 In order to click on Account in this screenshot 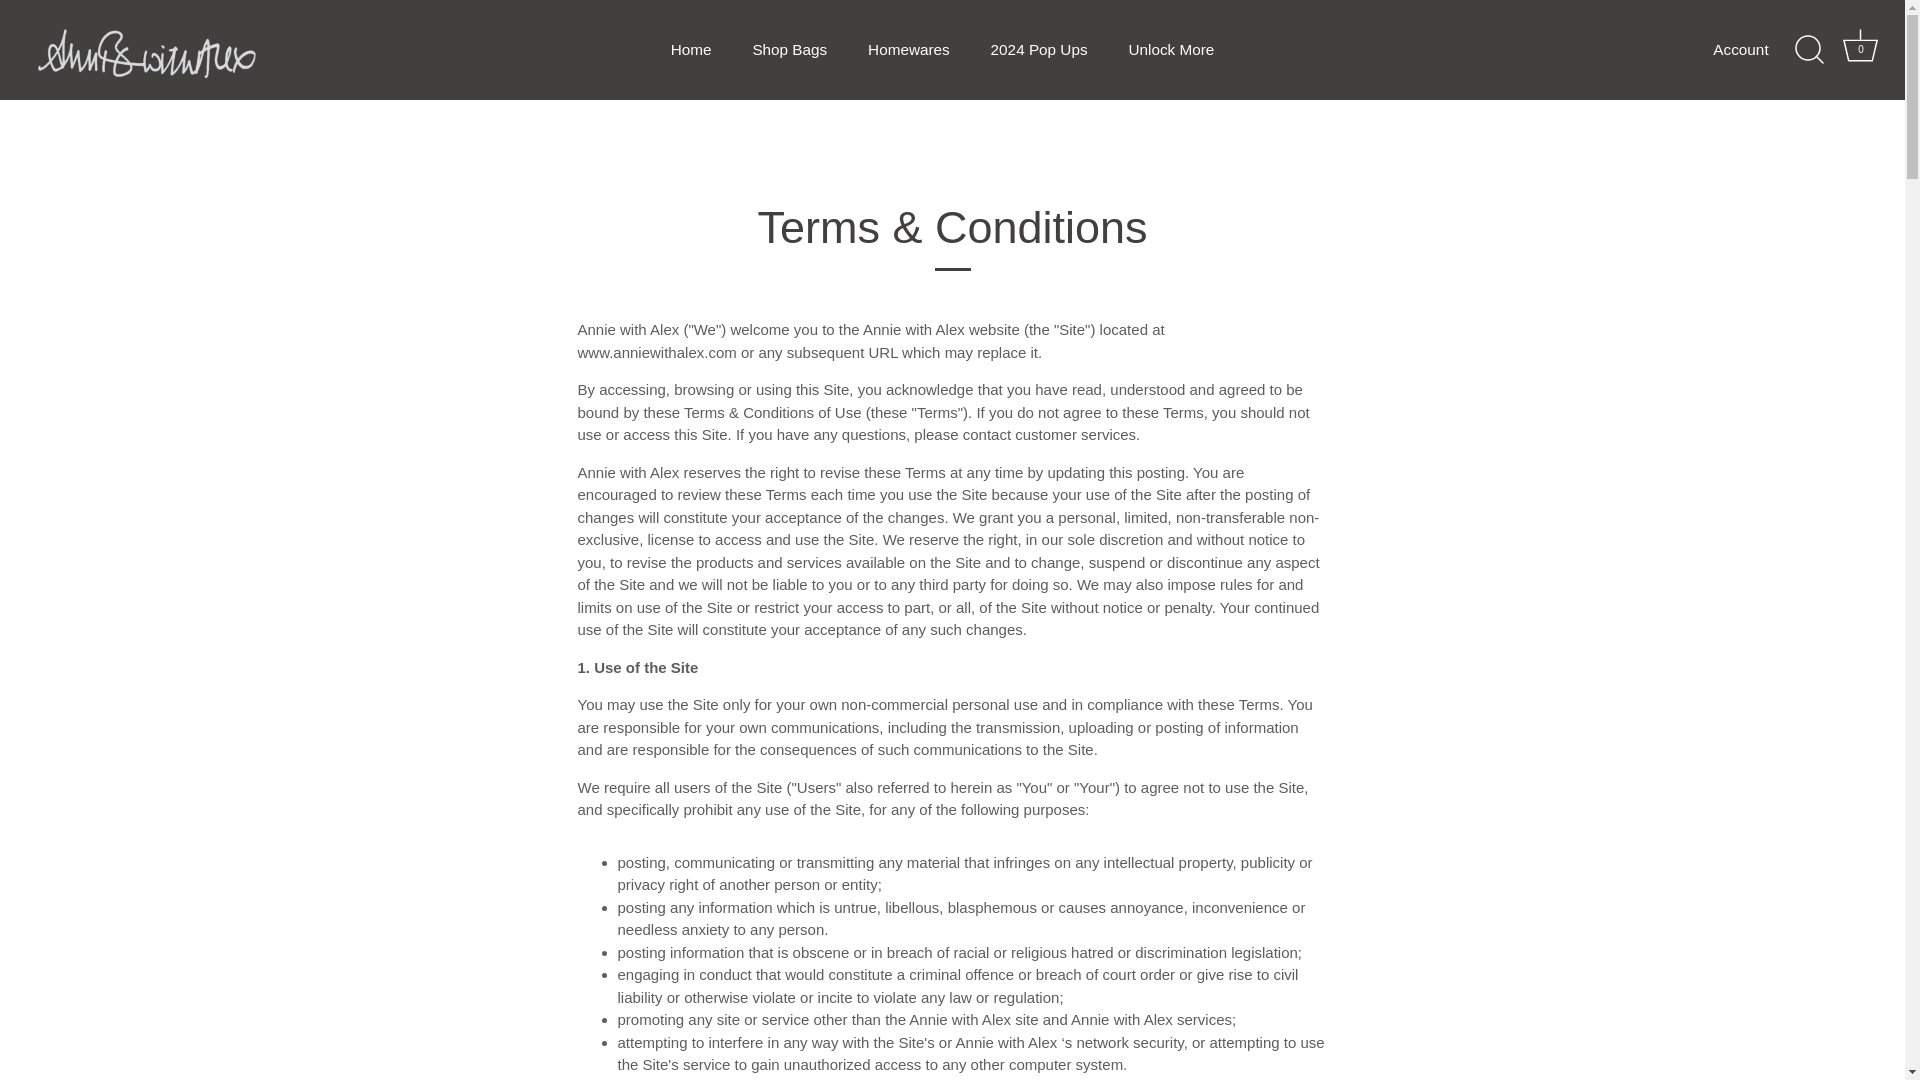, I will do `click(1757, 50)`.